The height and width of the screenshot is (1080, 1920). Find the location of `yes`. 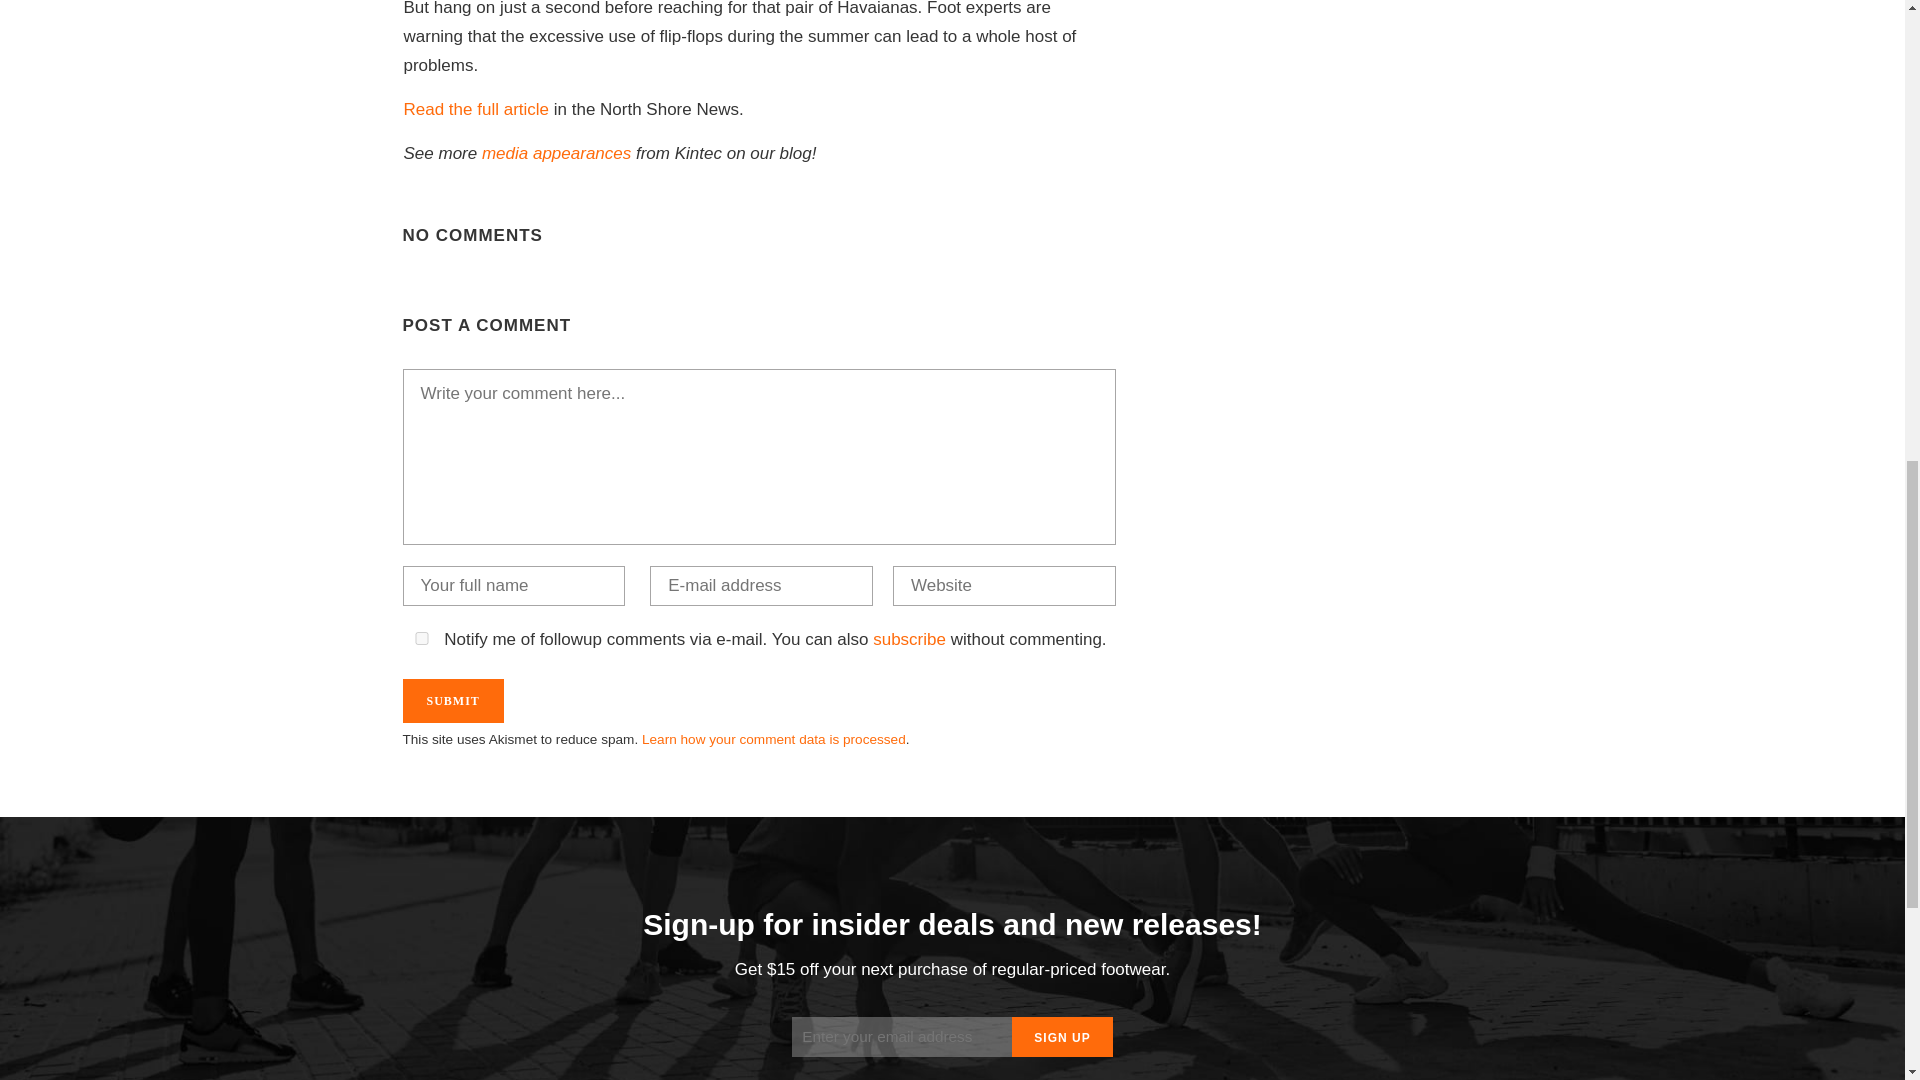

yes is located at coordinates (420, 638).